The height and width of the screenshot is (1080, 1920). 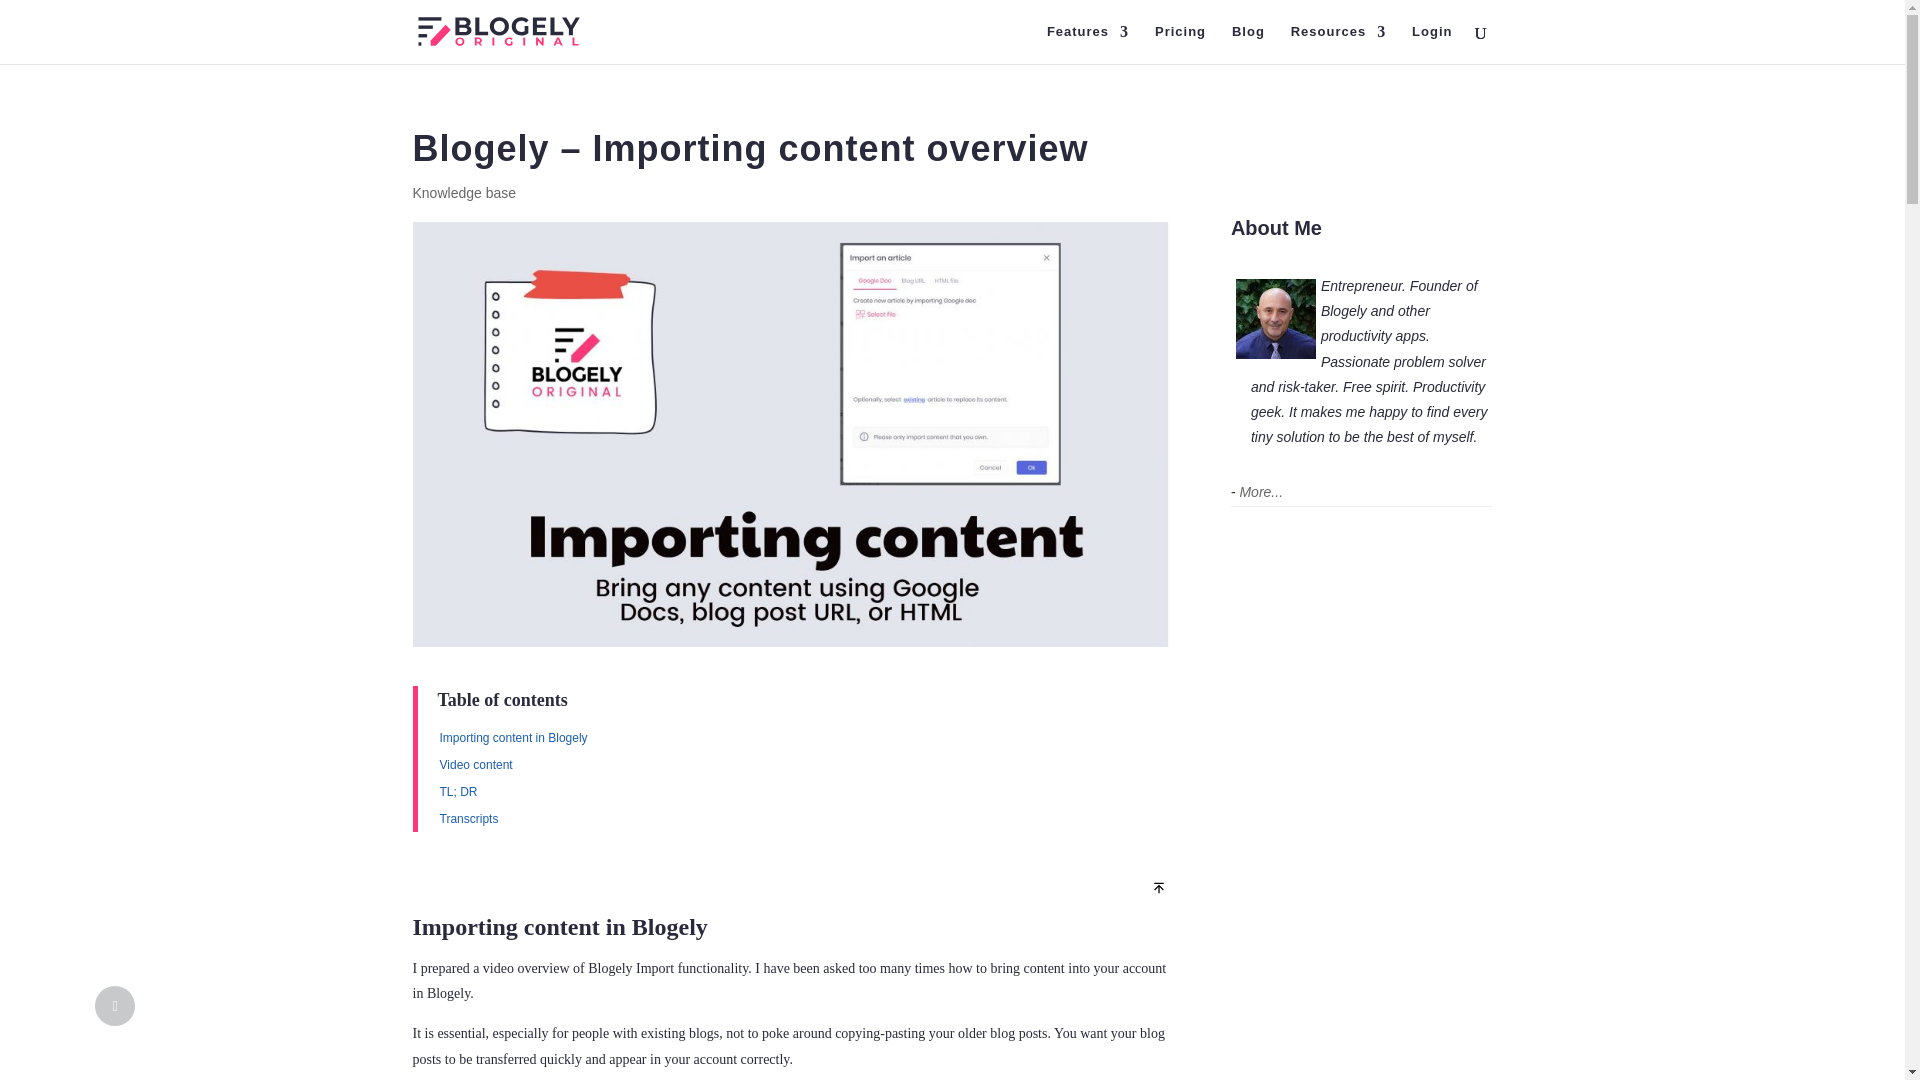 I want to click on Login, so click(x=1431, y=44).